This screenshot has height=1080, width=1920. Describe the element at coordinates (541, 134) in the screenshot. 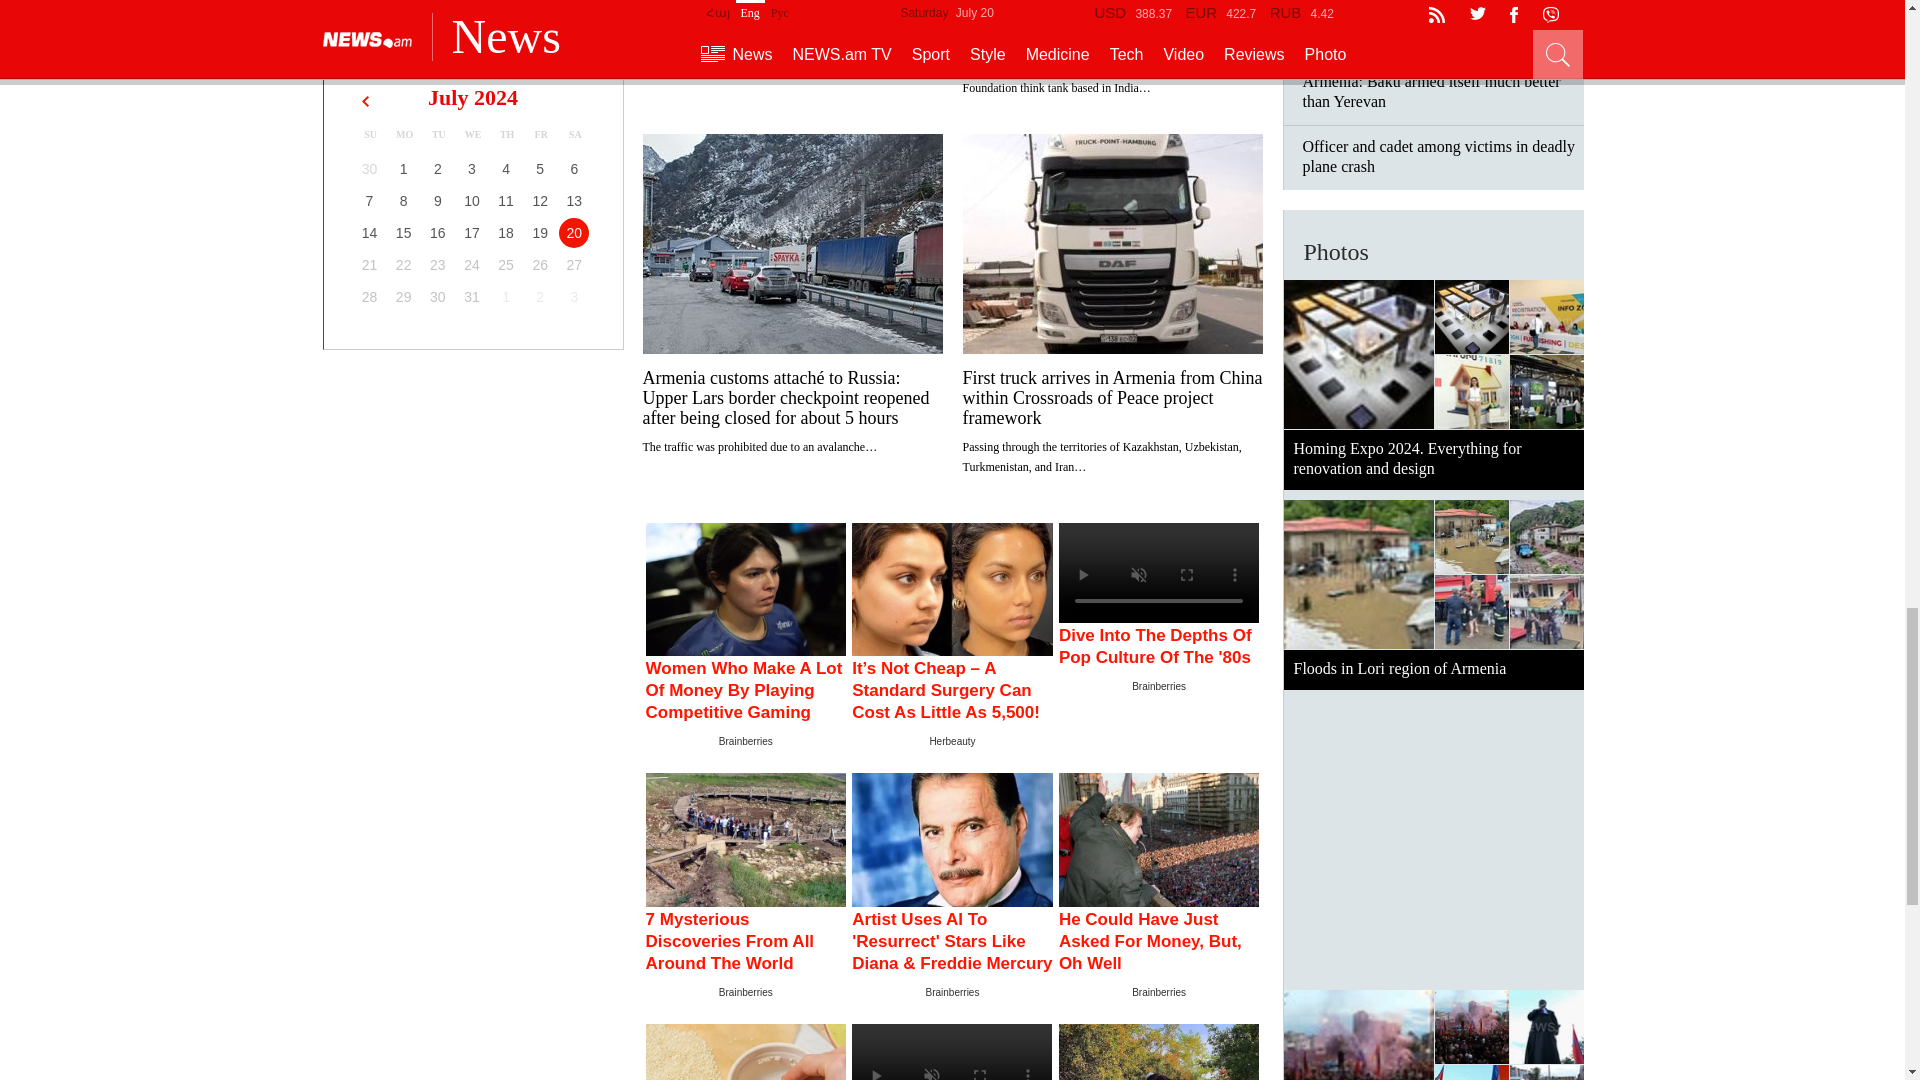

I see `Friday` at that location.